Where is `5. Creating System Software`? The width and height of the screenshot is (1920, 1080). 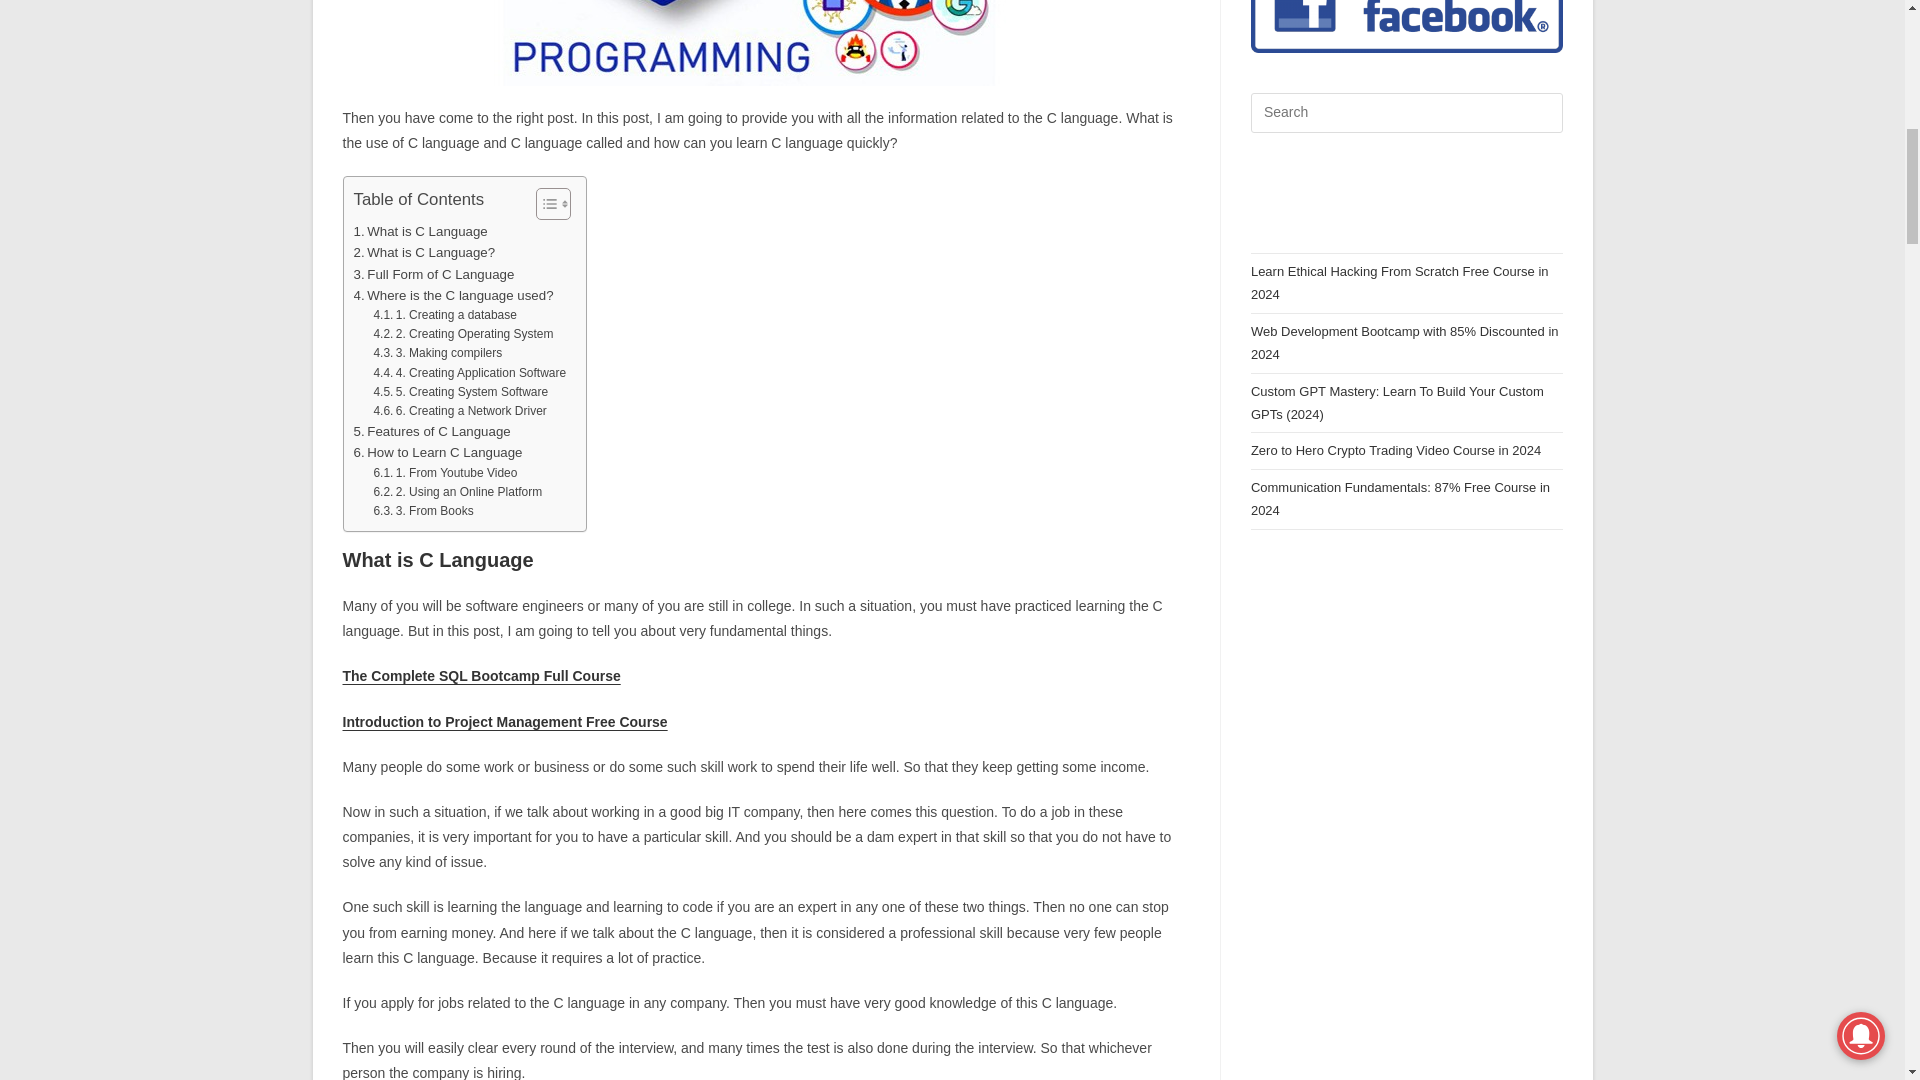
5. Creating System Software is located at coordinates (460, 392).